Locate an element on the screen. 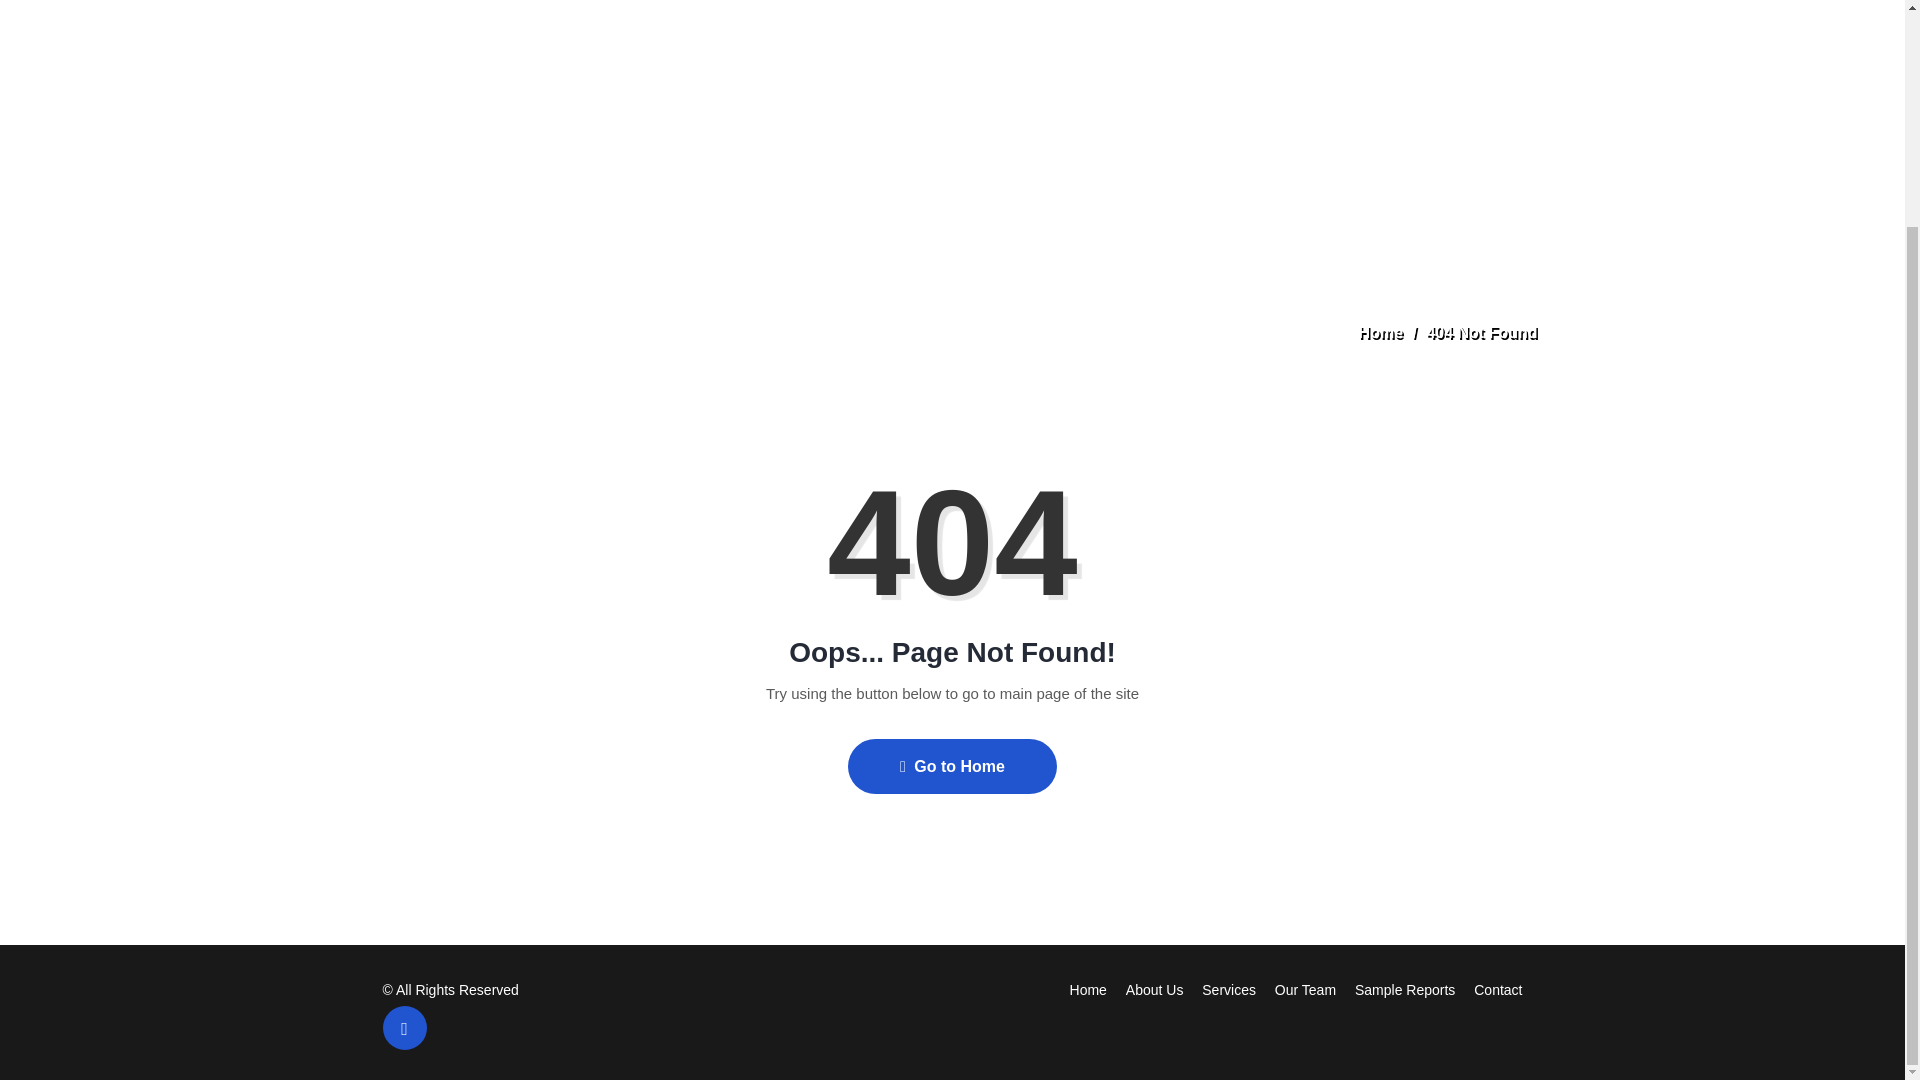  Sample Reports is located at coordinates (1405, 989).